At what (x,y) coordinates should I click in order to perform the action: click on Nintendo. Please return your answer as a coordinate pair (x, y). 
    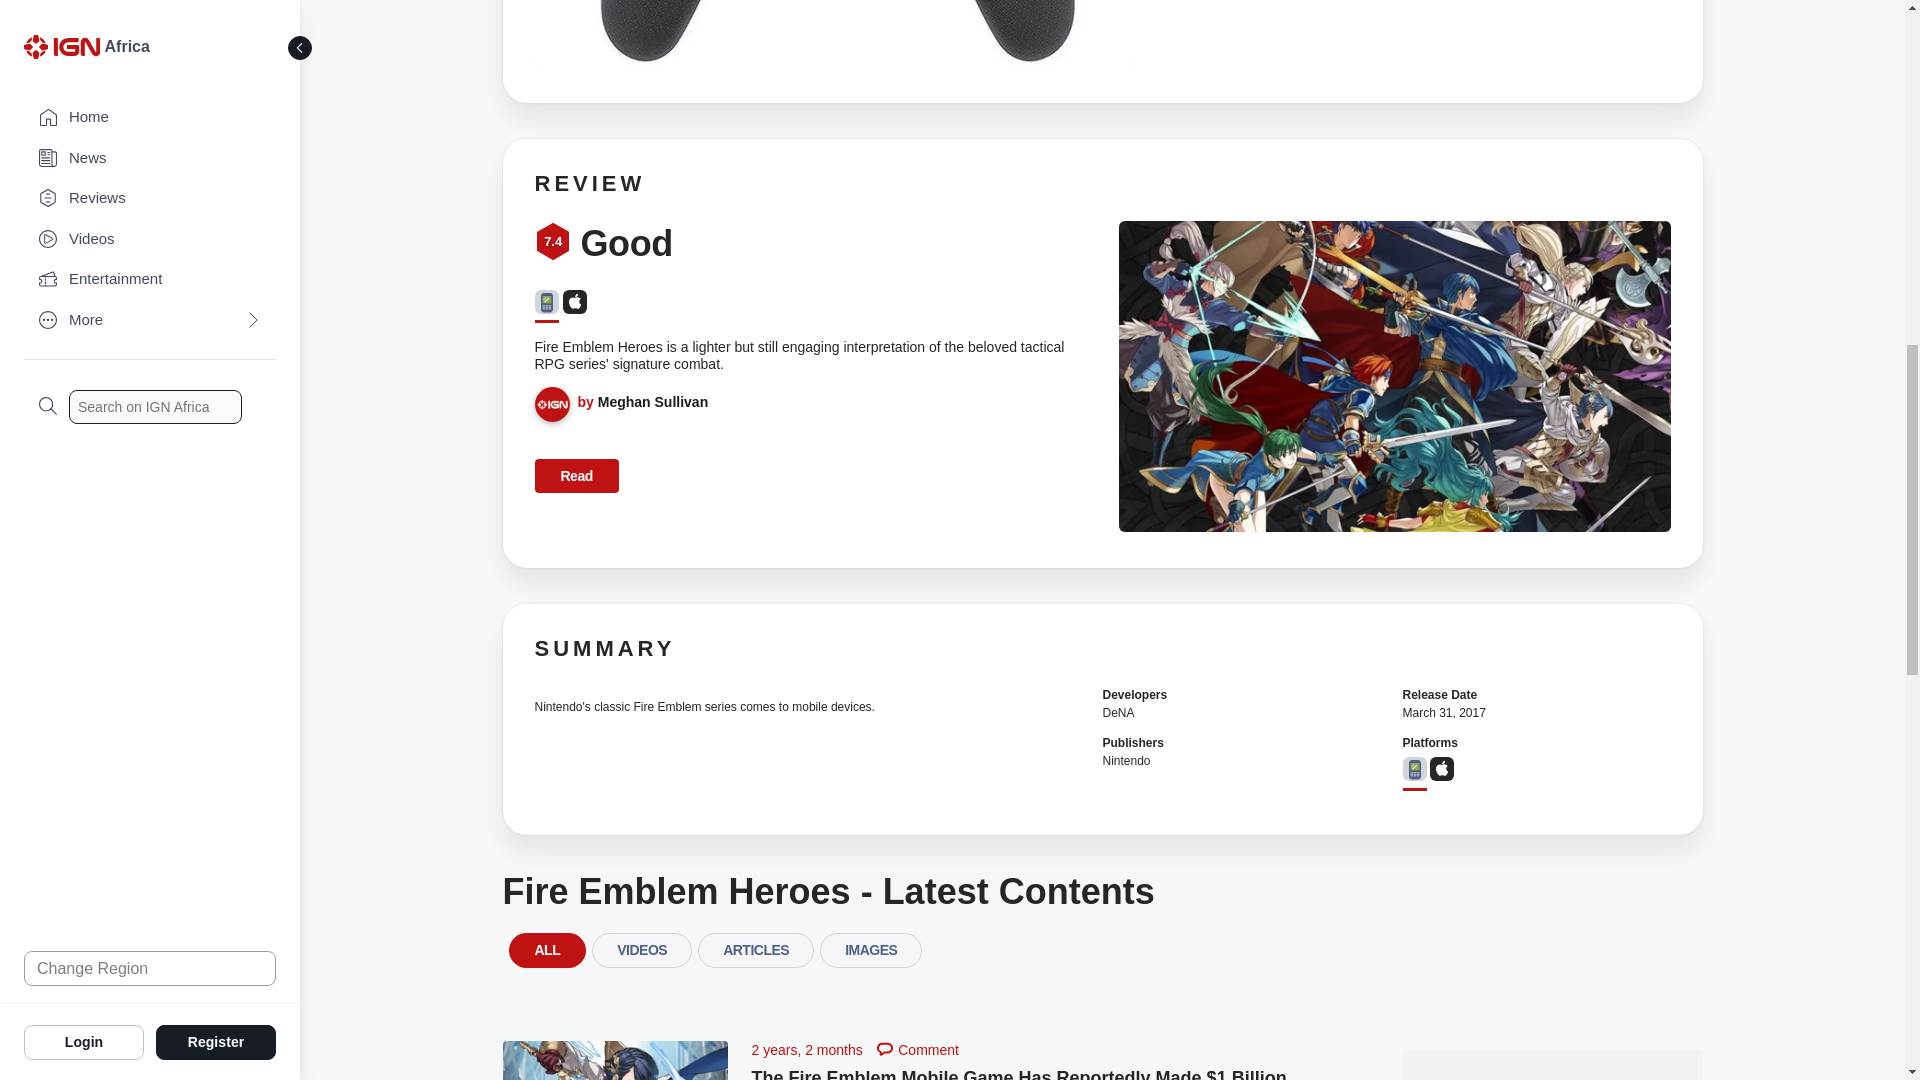
    Looking at the image, I should click on (1126, 760).